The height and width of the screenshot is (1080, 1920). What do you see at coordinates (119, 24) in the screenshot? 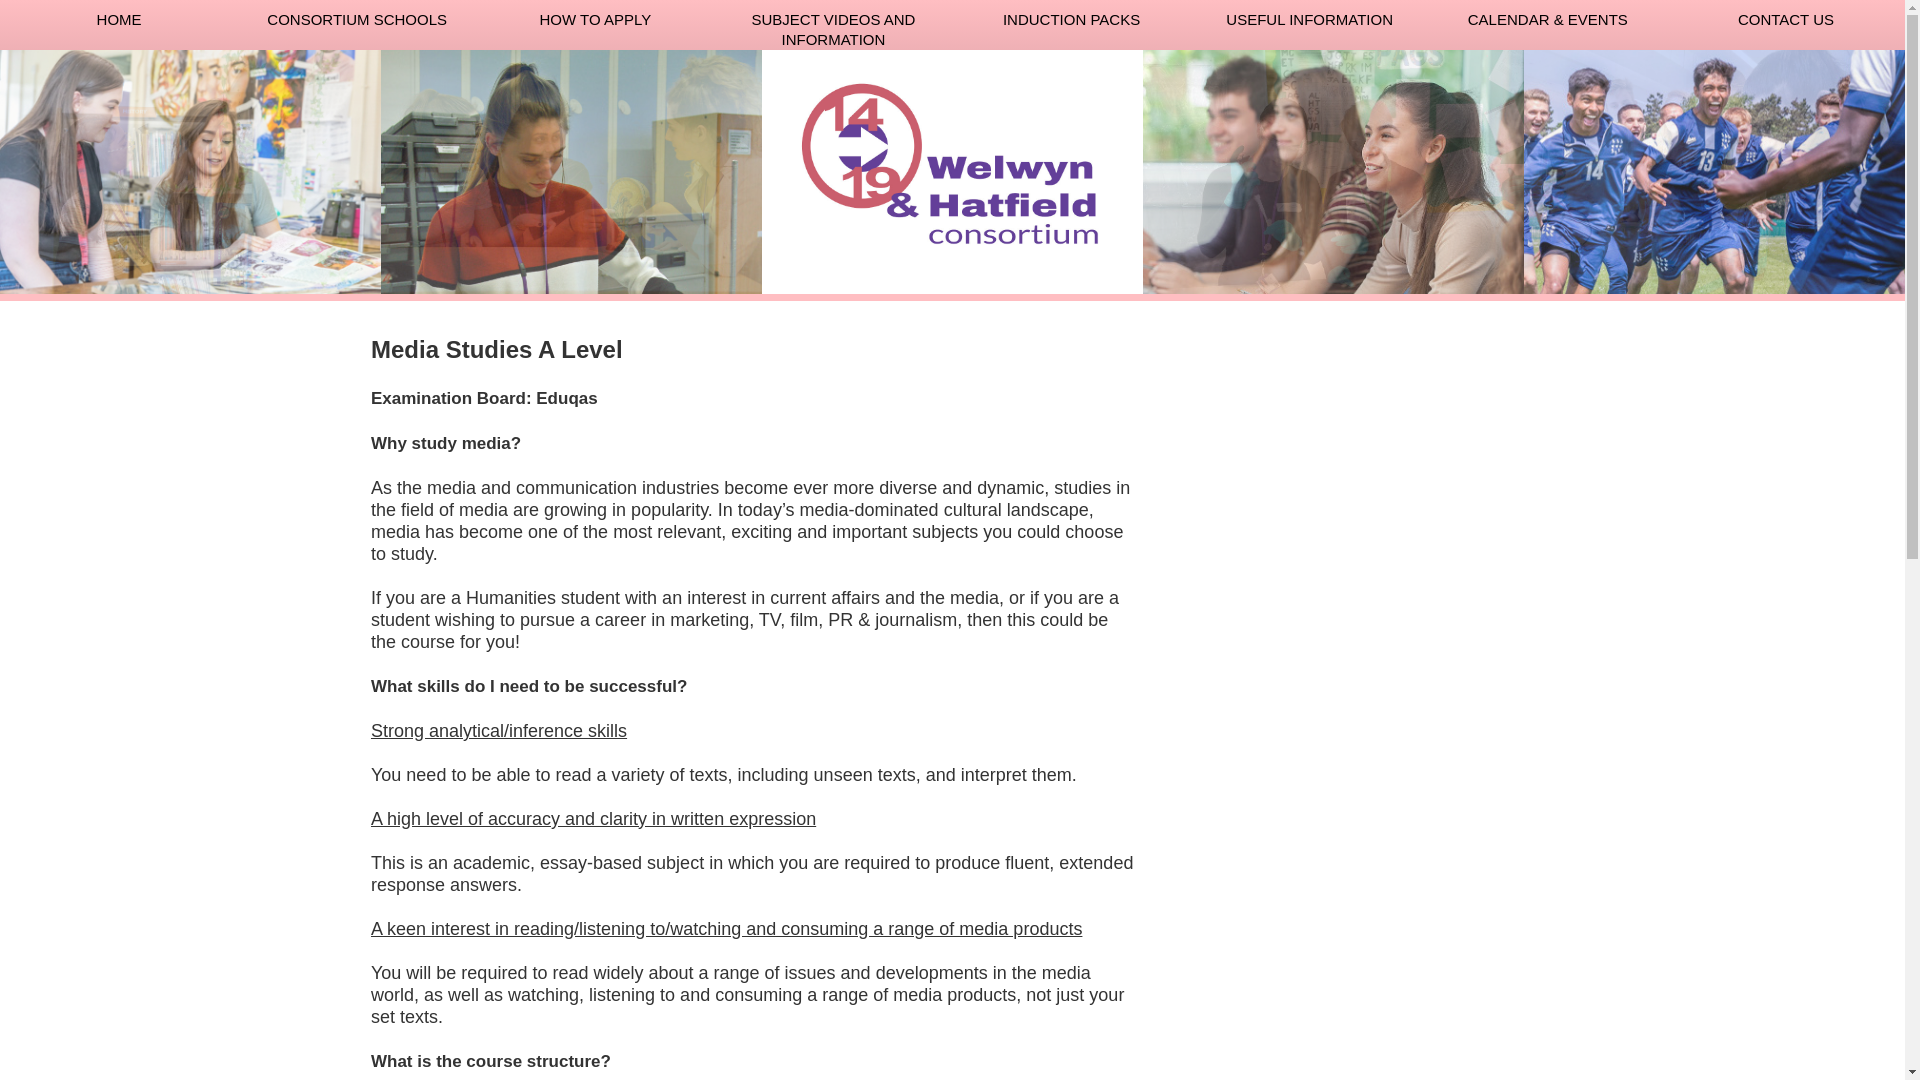
I see `HOME` at bounding box center [119, 24].